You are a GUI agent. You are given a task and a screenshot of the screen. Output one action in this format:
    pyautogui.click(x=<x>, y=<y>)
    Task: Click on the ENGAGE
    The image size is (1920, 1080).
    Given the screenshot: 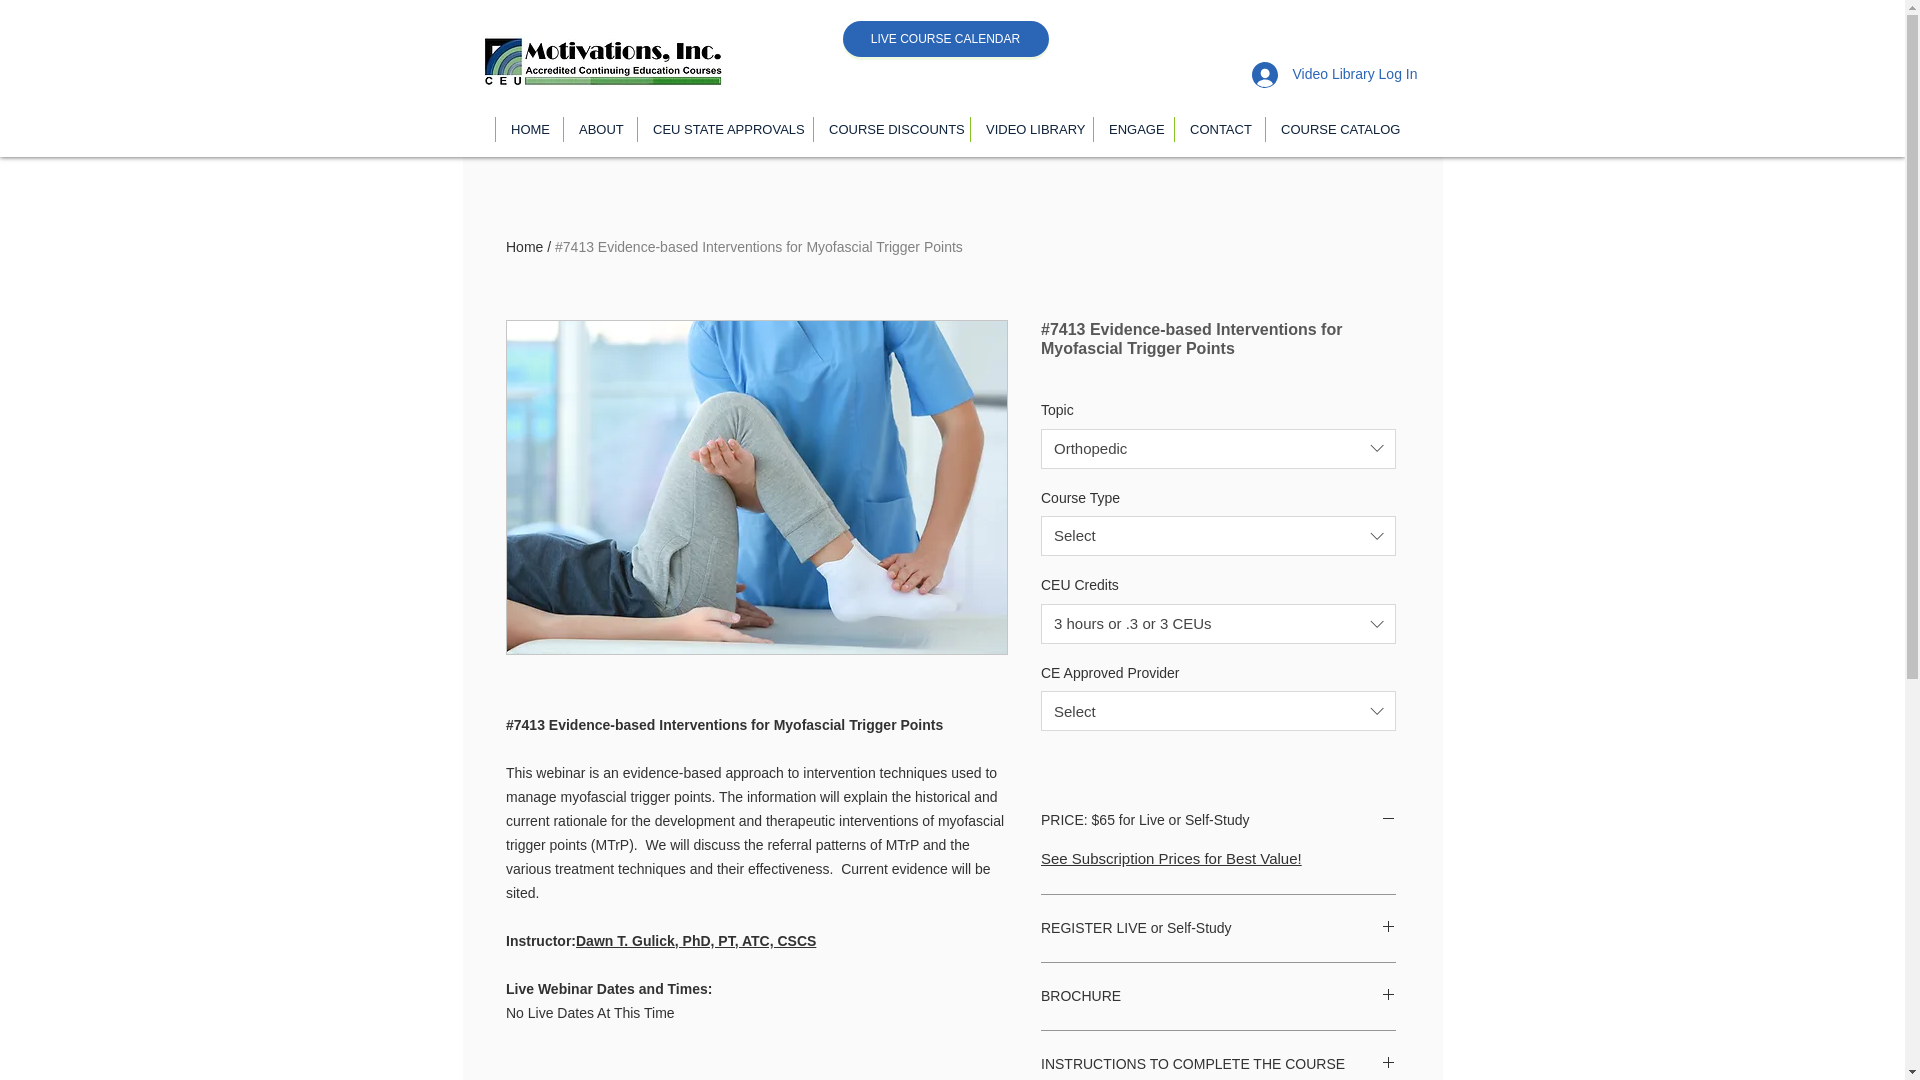 What is the action you would take?
    pyautogui.click(x=1132, y=128)
    